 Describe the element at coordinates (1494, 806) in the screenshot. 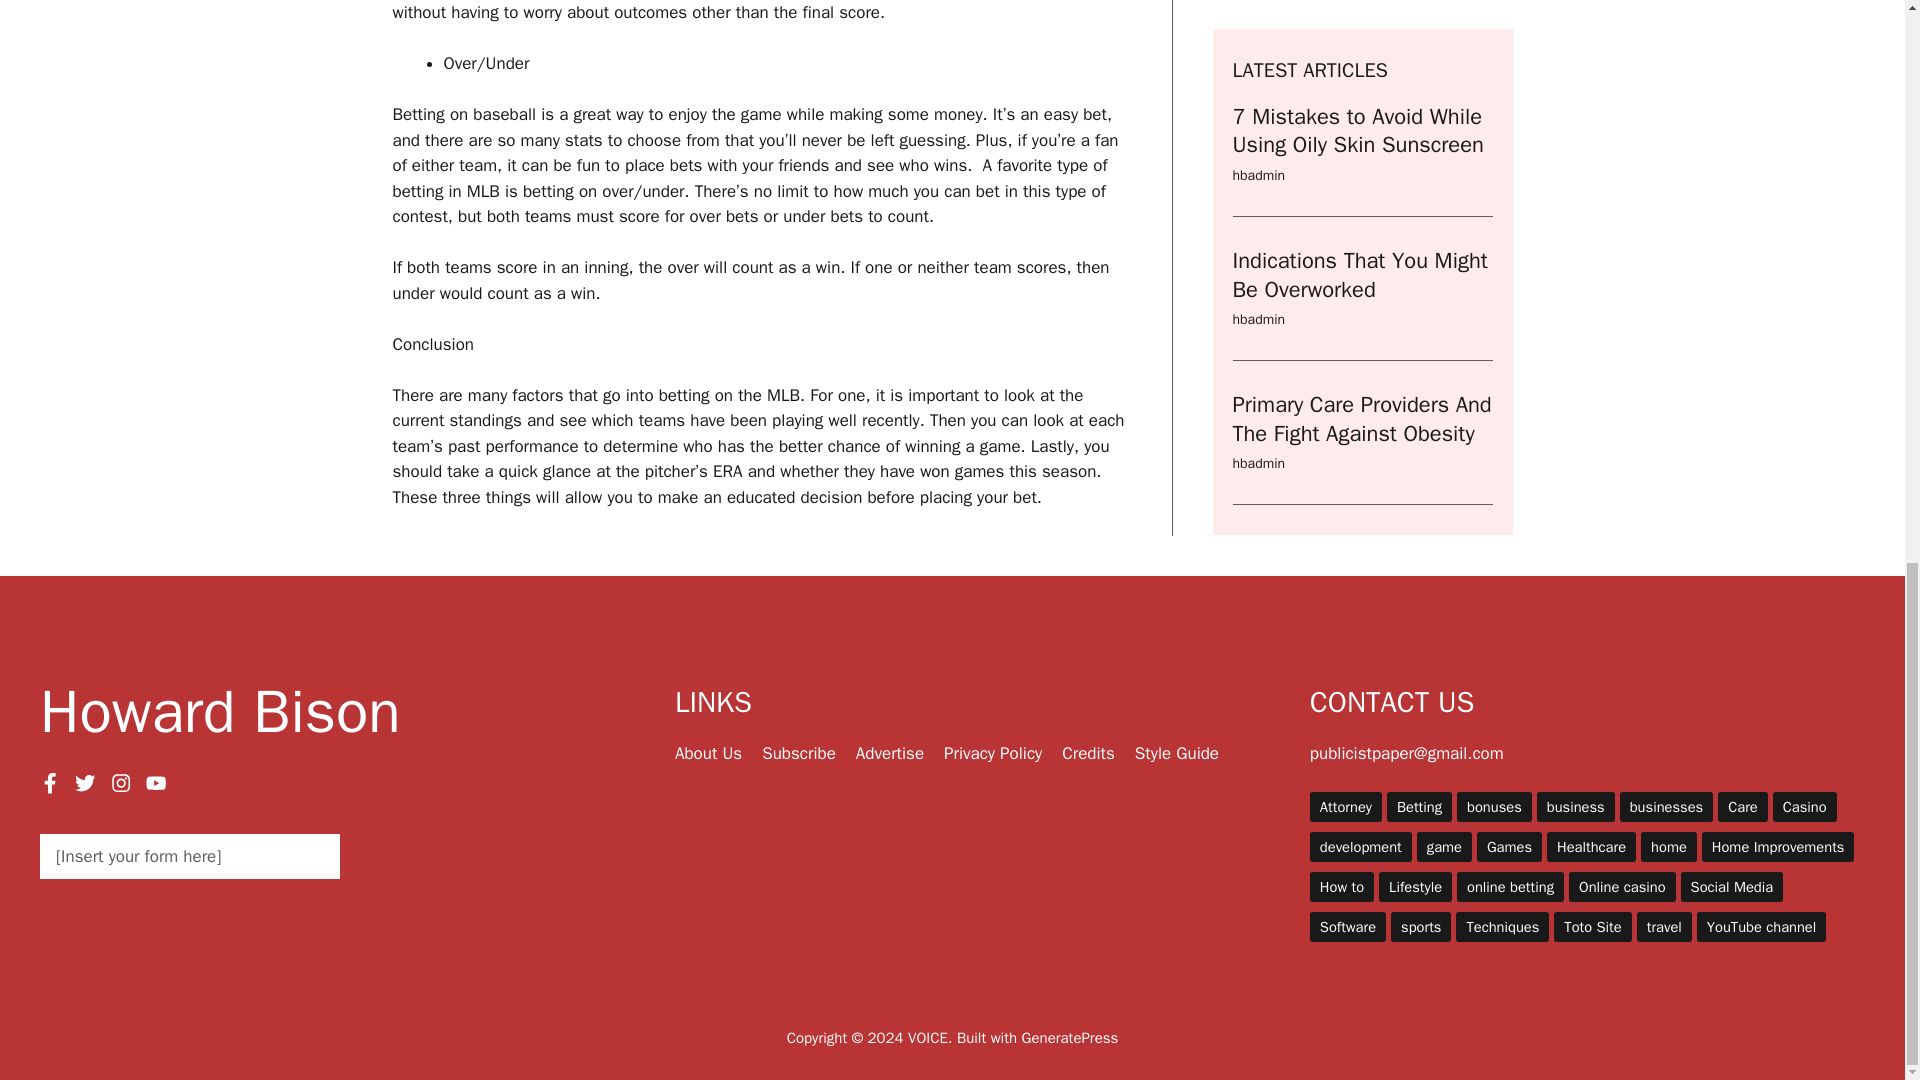

I see `bonuses` at that location.